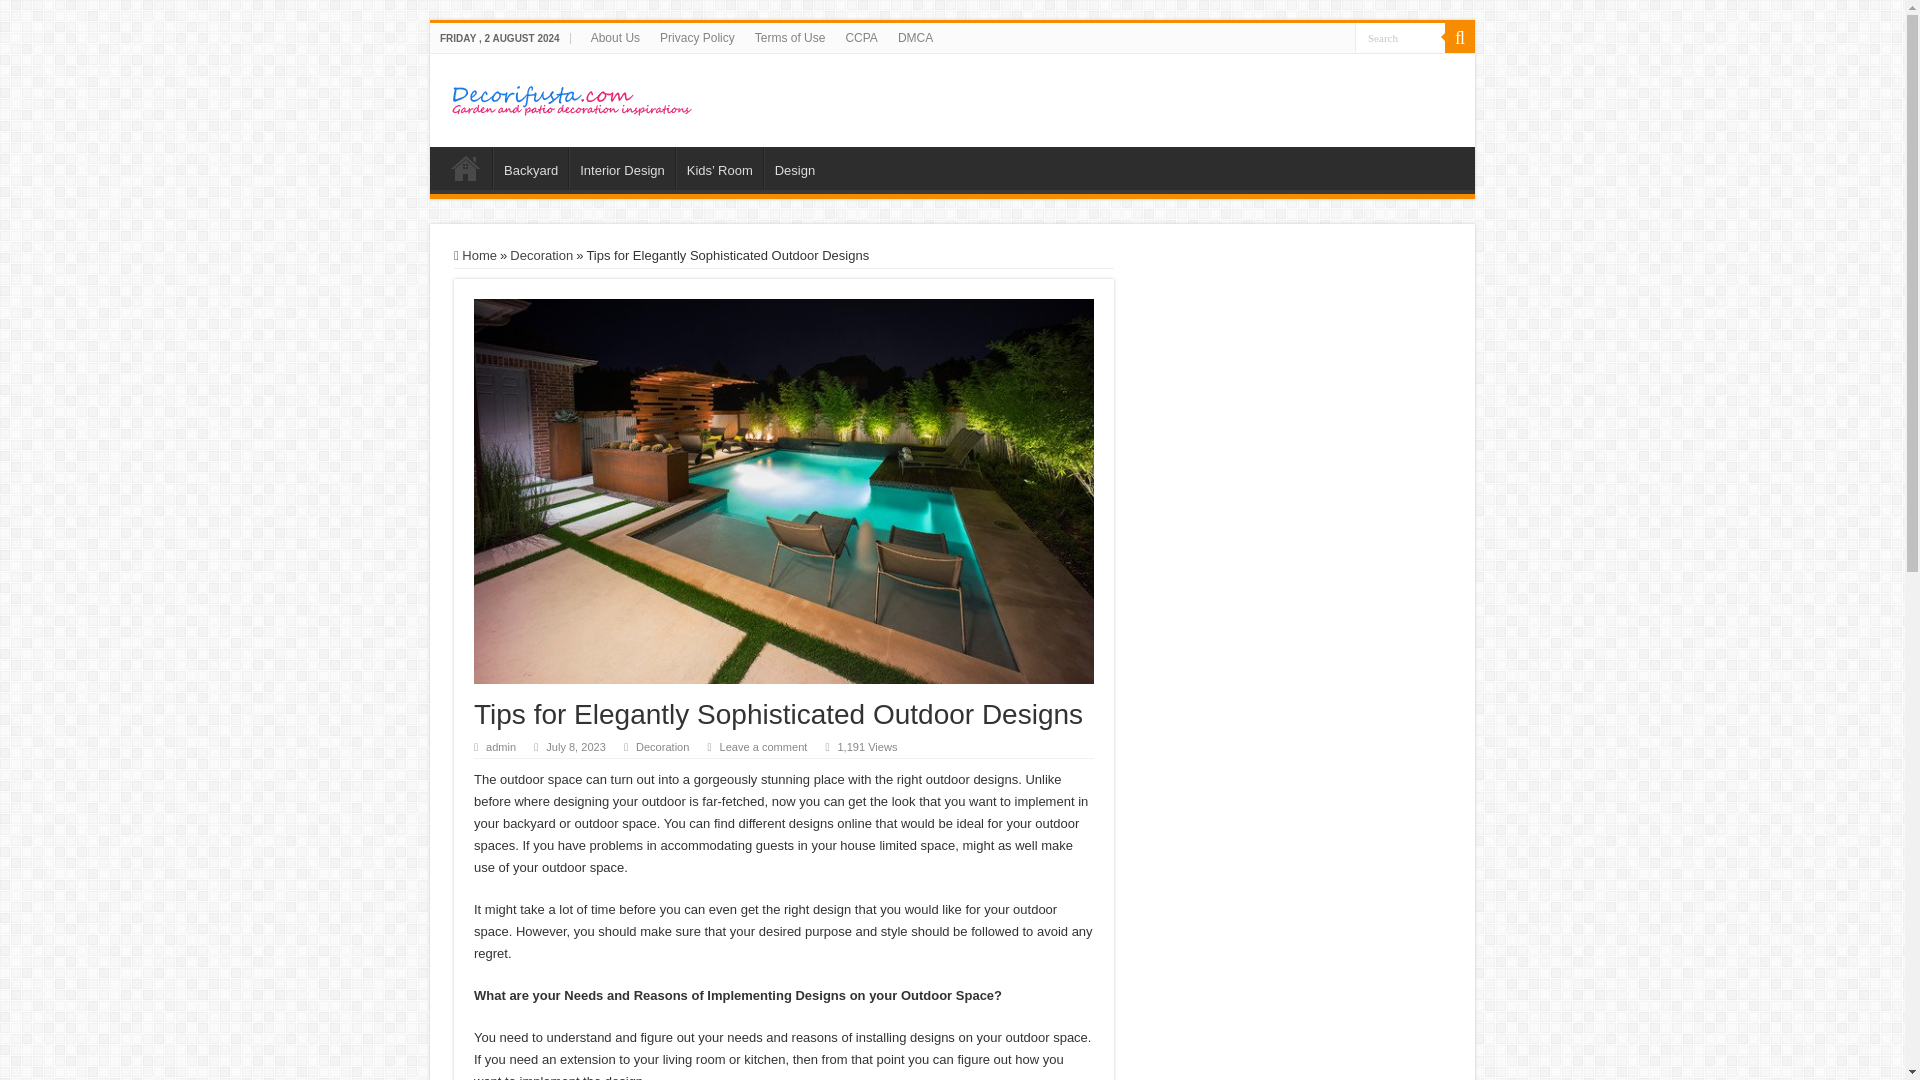  I want to click on Search, so click(1400, 36).